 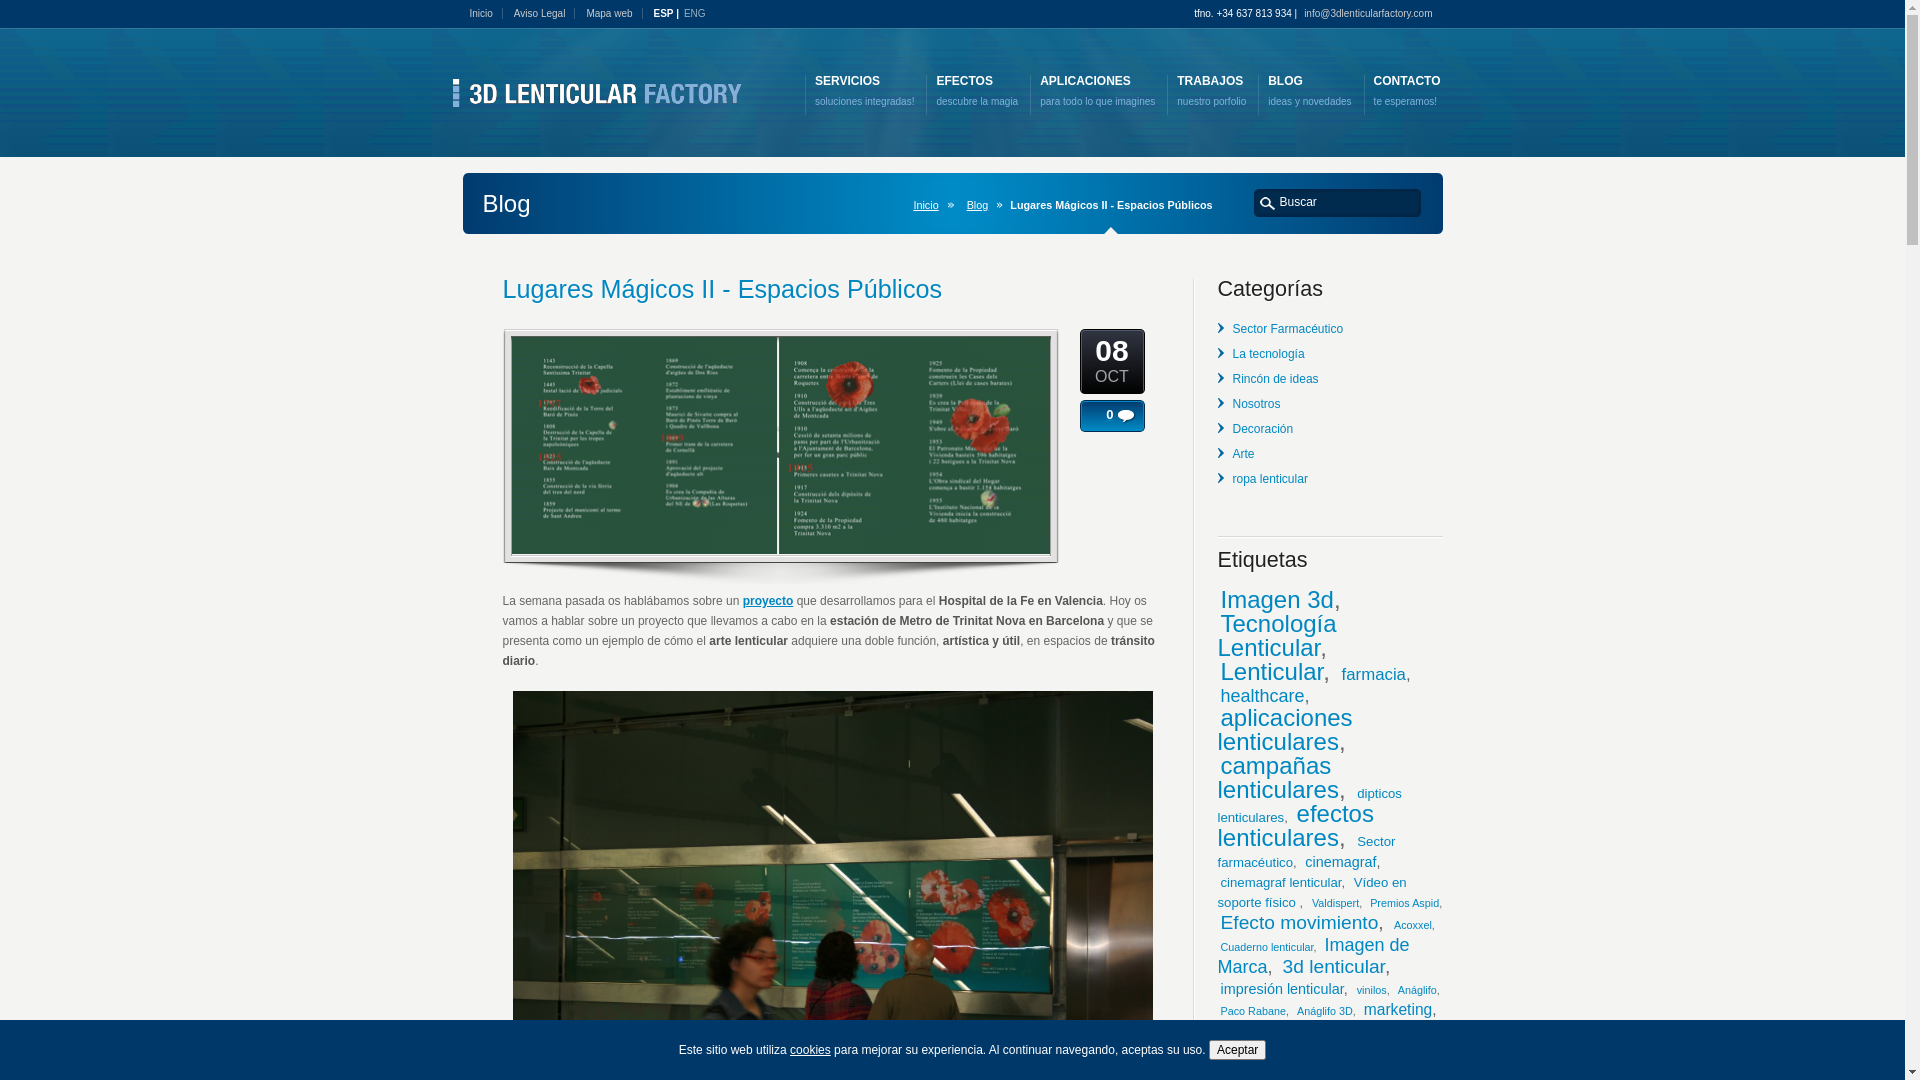 What do you see at coordinates (930, 205) in the screenshot?
I see `Inicio` at bounding box center [930, 205].